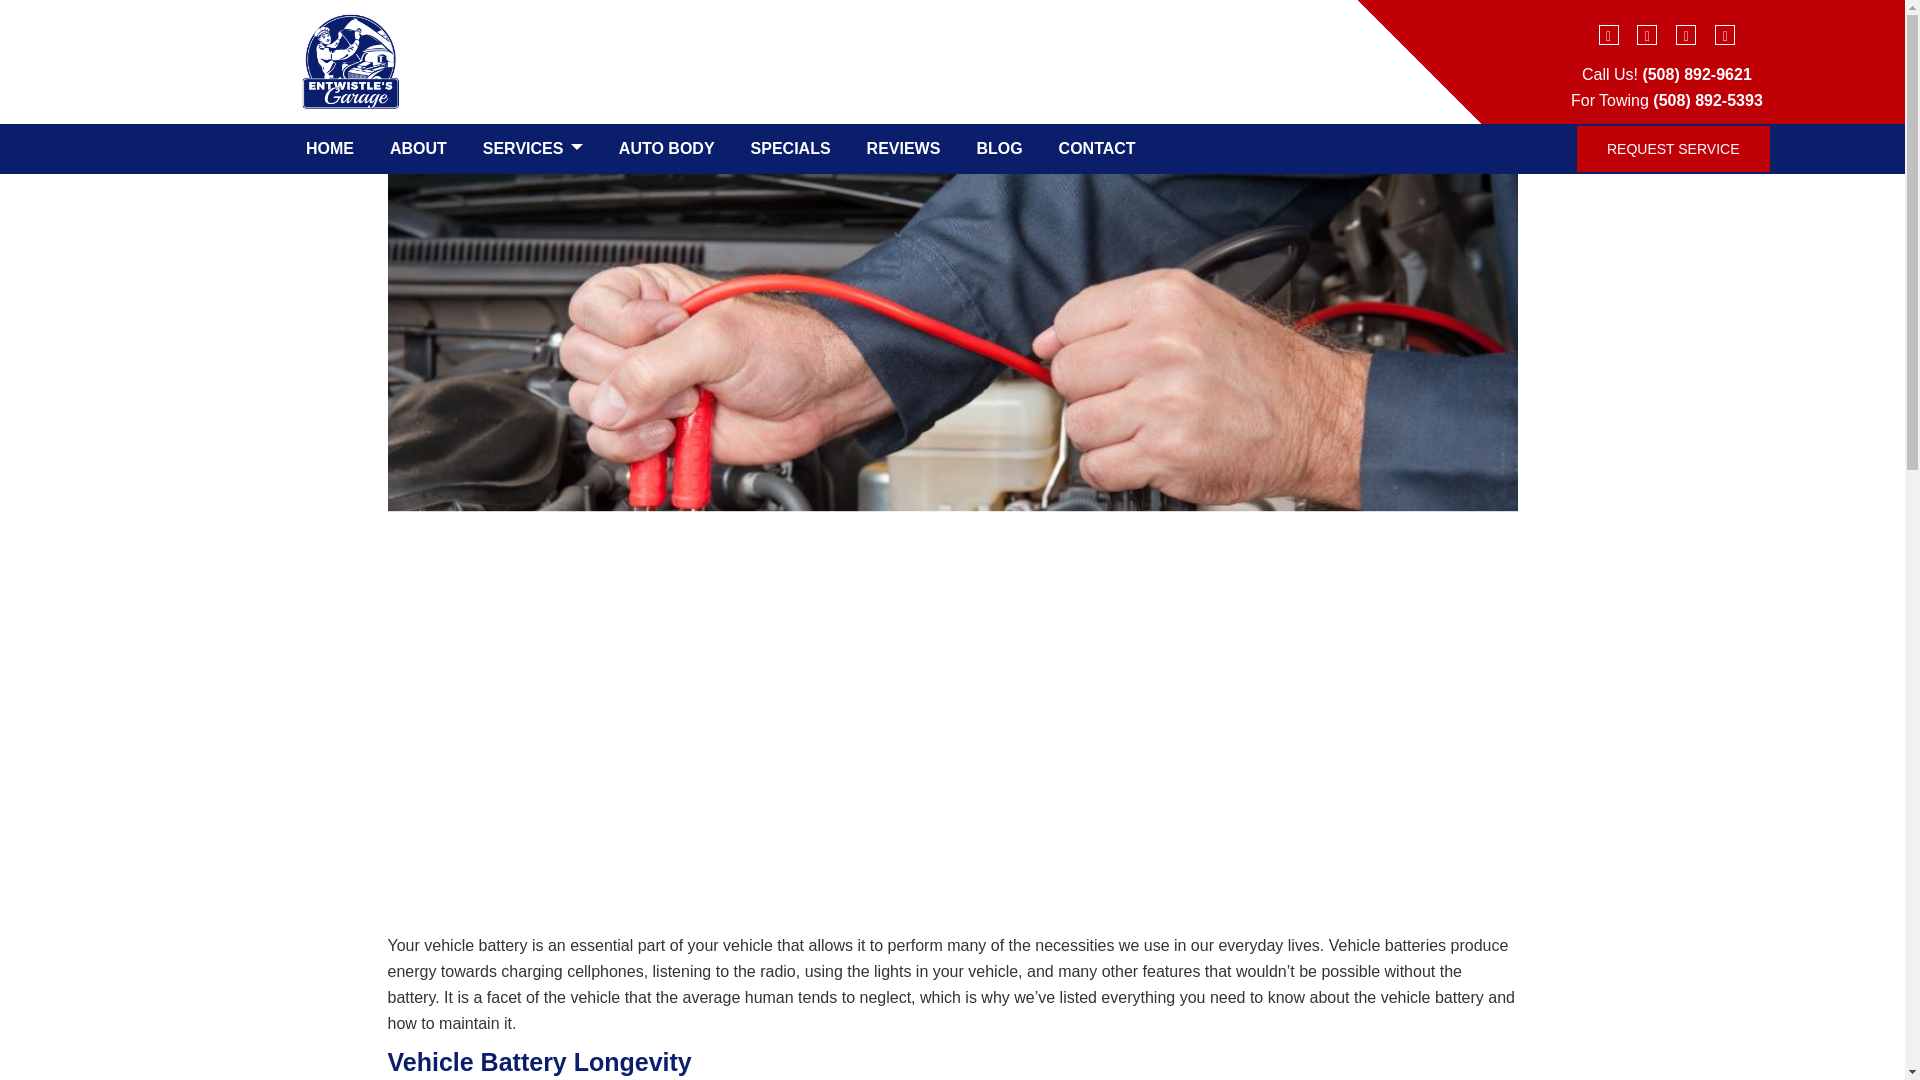  Describe the element at coordinates (532, 148) in the screenshot. I see `SERVICES` at that location.